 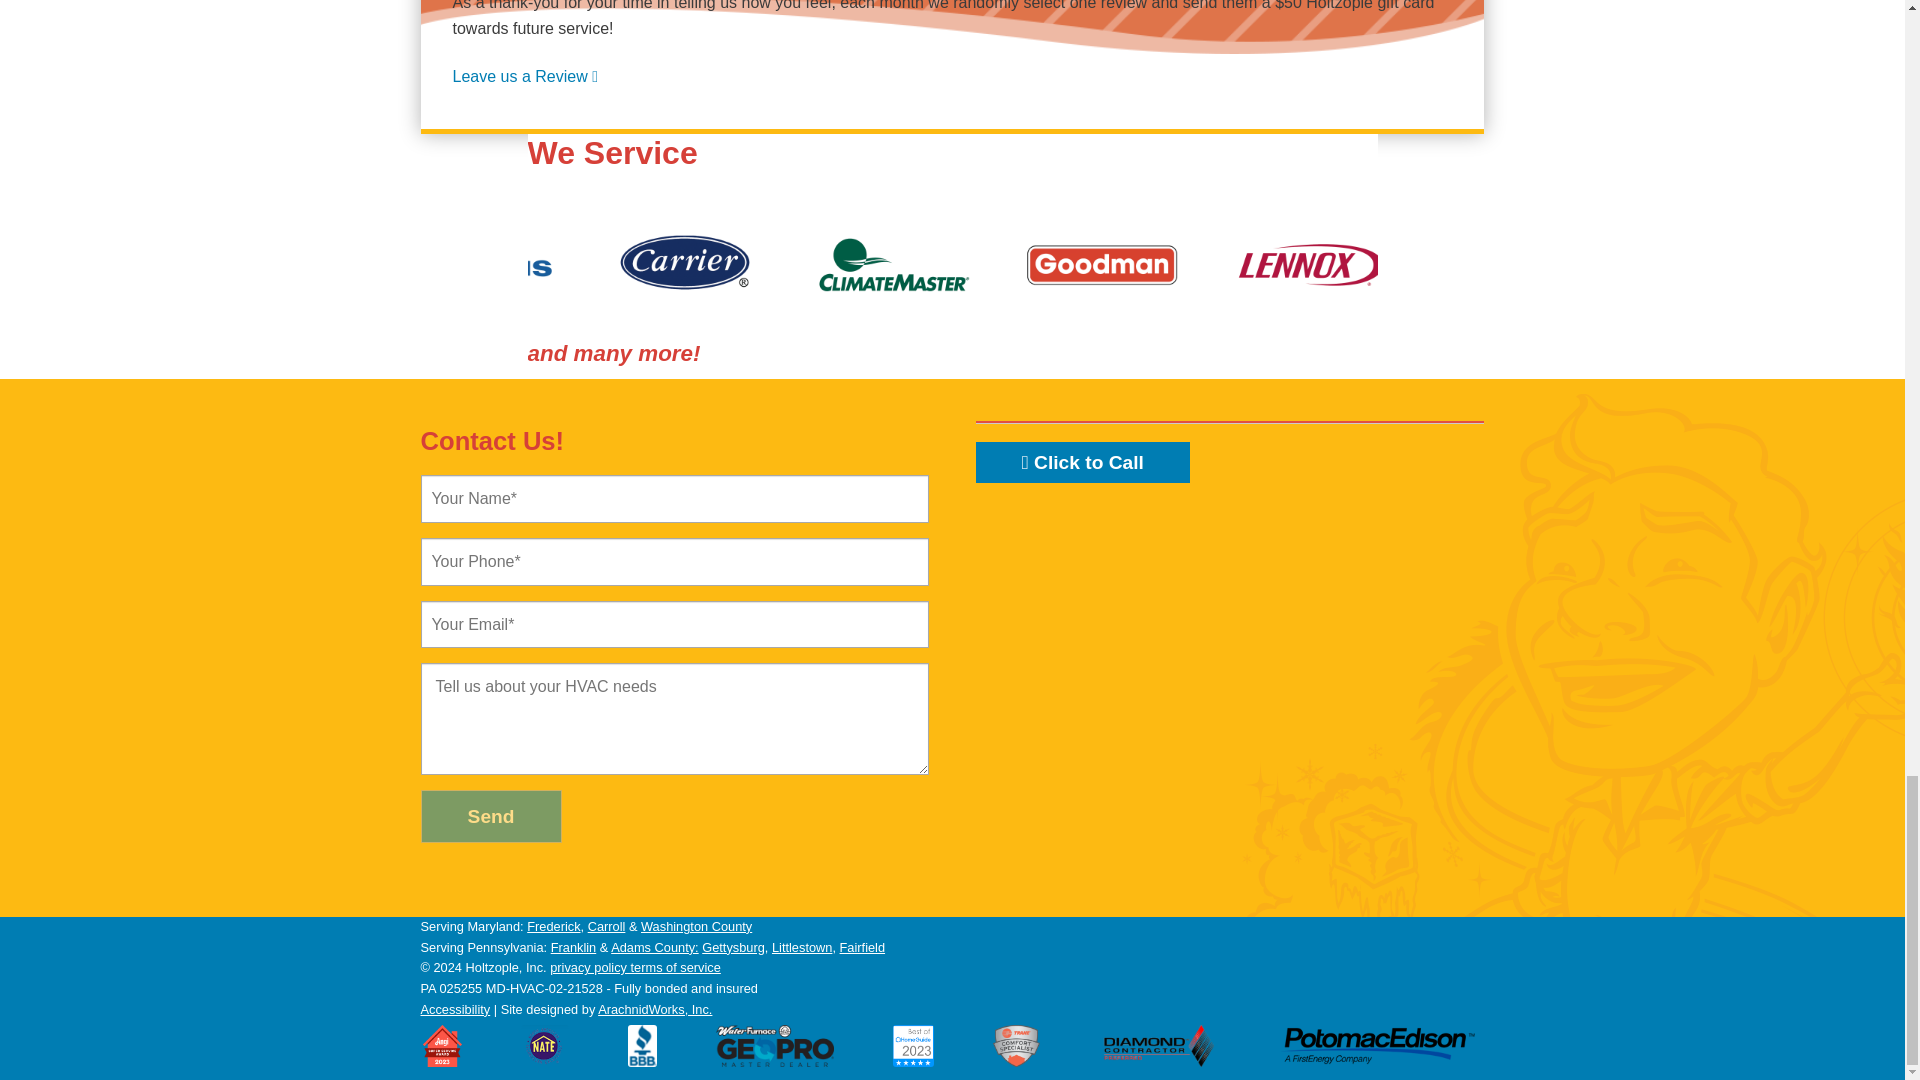 I want to click on Send, so click(x=491, y=816).